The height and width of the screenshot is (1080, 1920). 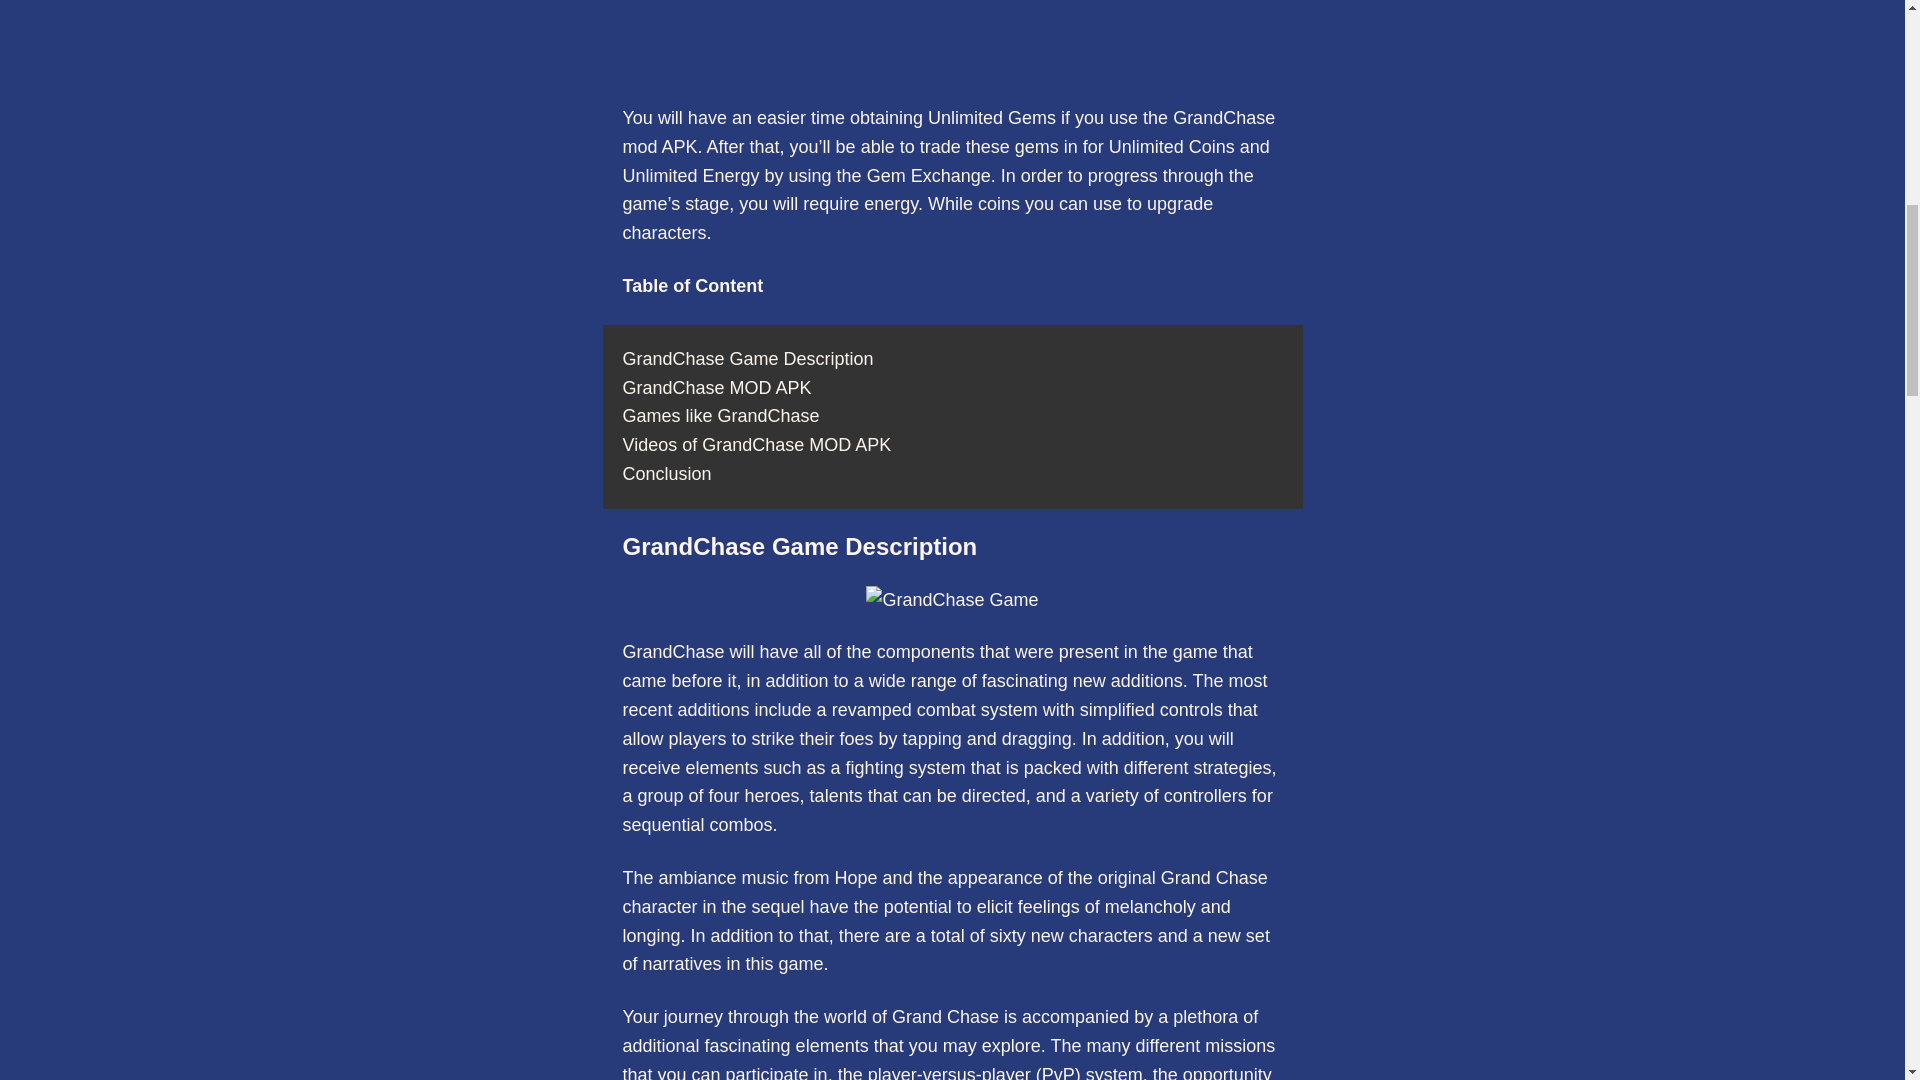 What do you see at coordinates (720, 416) in the screenshot?
I see `Games like GrandChase` at bounding box center [720, 416].